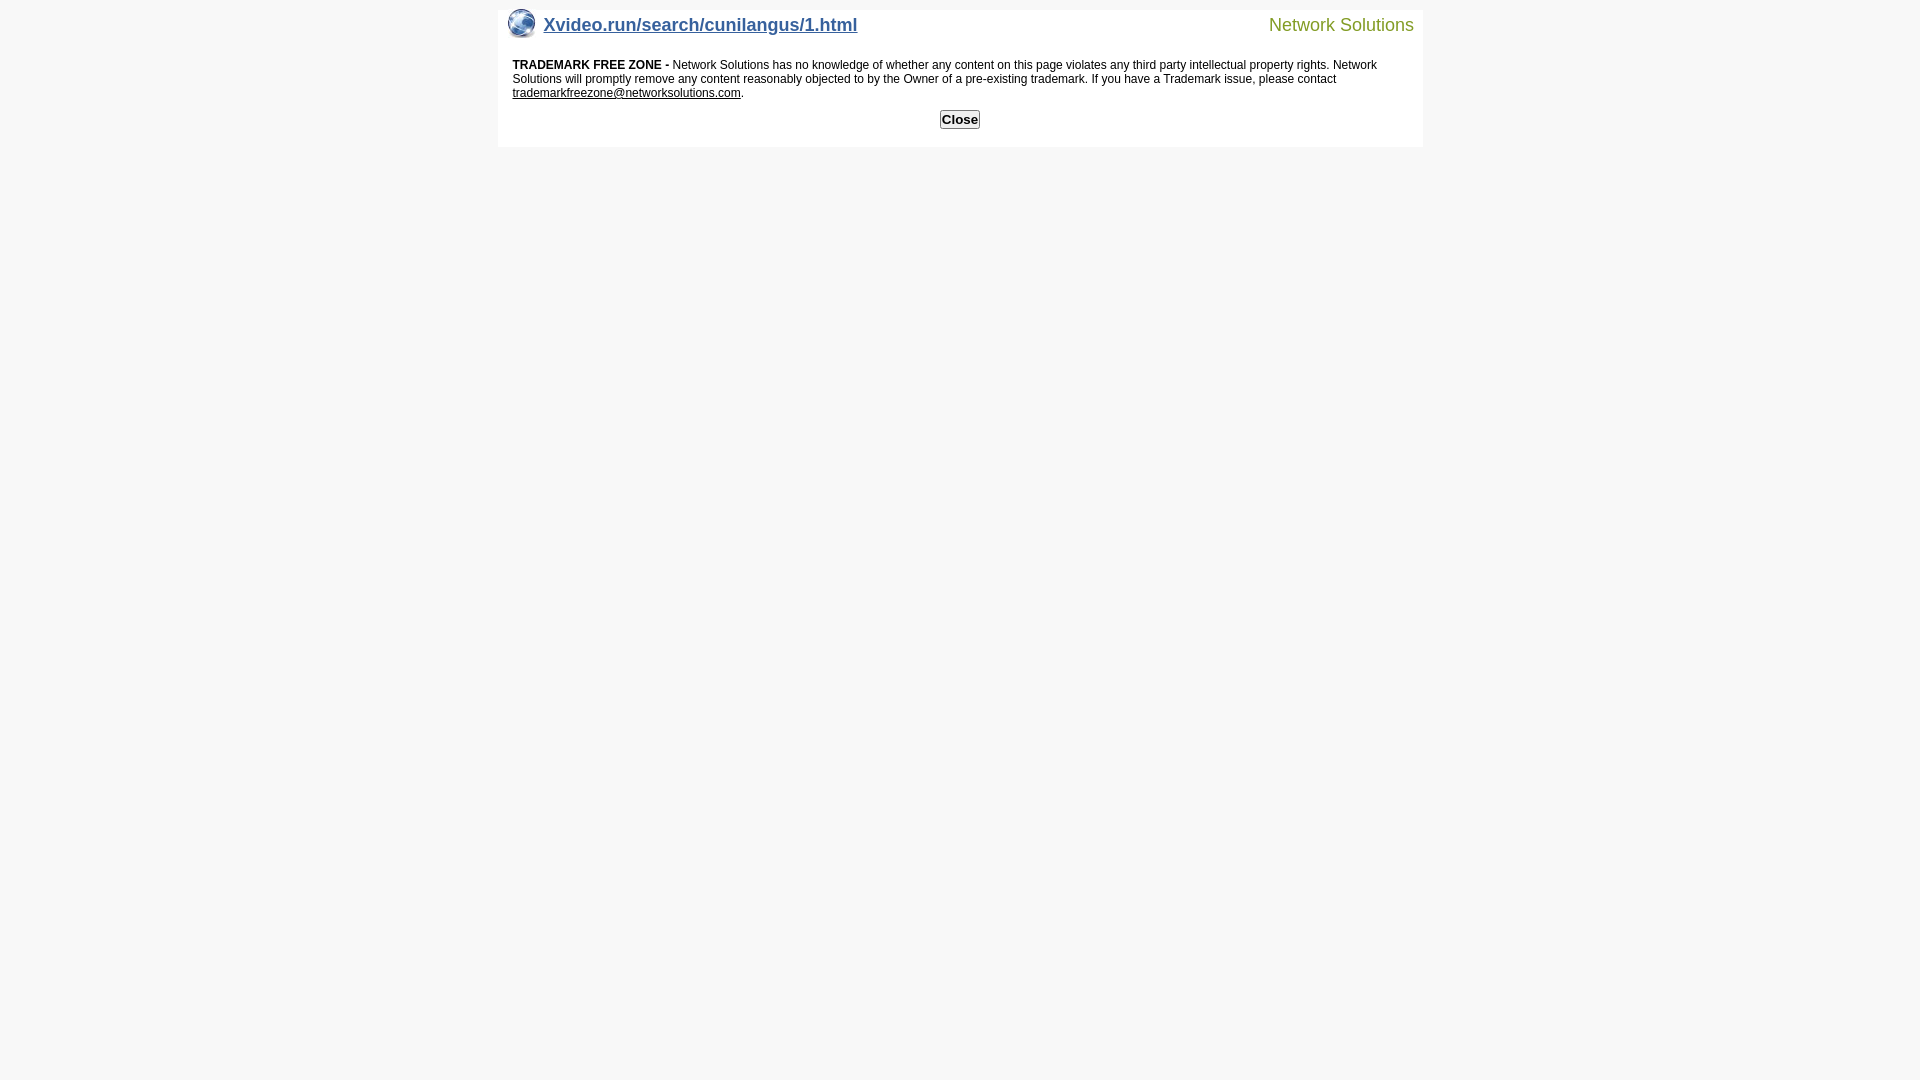  I want to click on Close, so click(960, 120).